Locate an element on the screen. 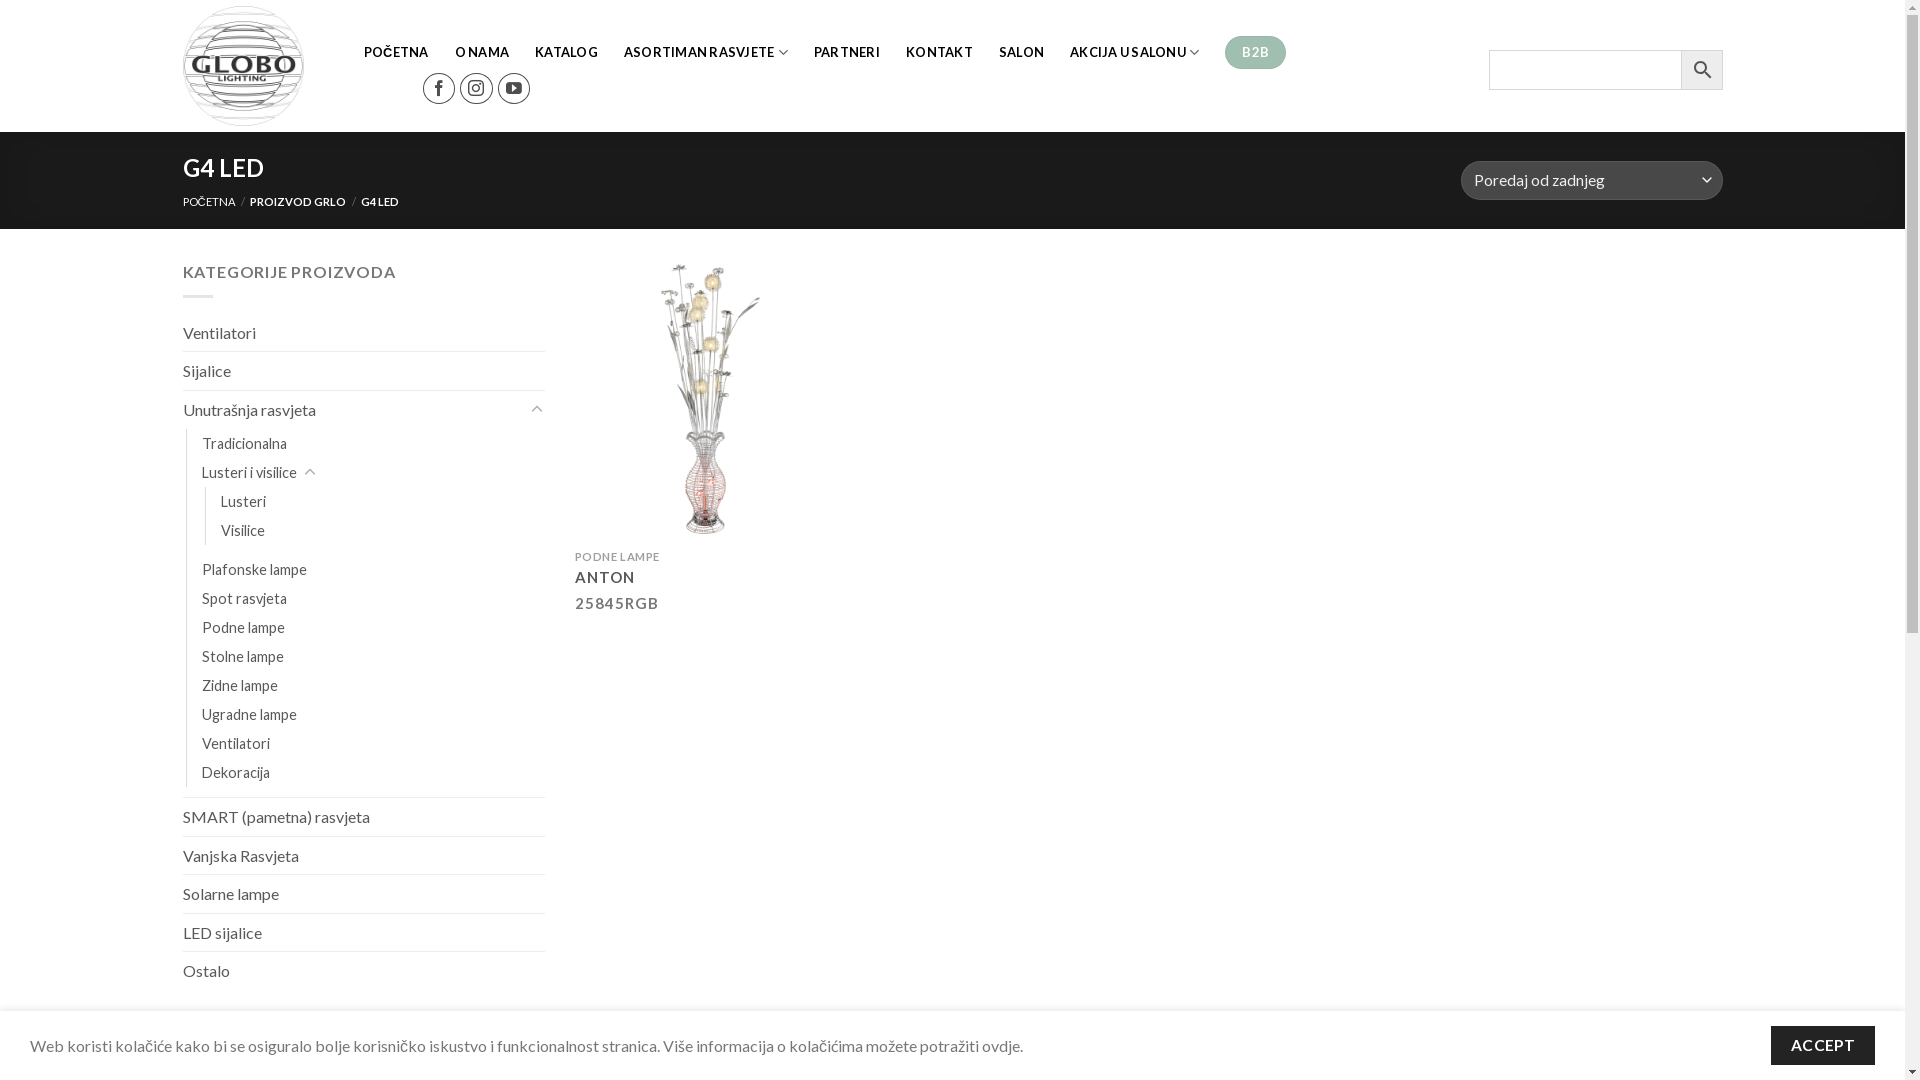  Lusteri is located at coordinates (242, 502).